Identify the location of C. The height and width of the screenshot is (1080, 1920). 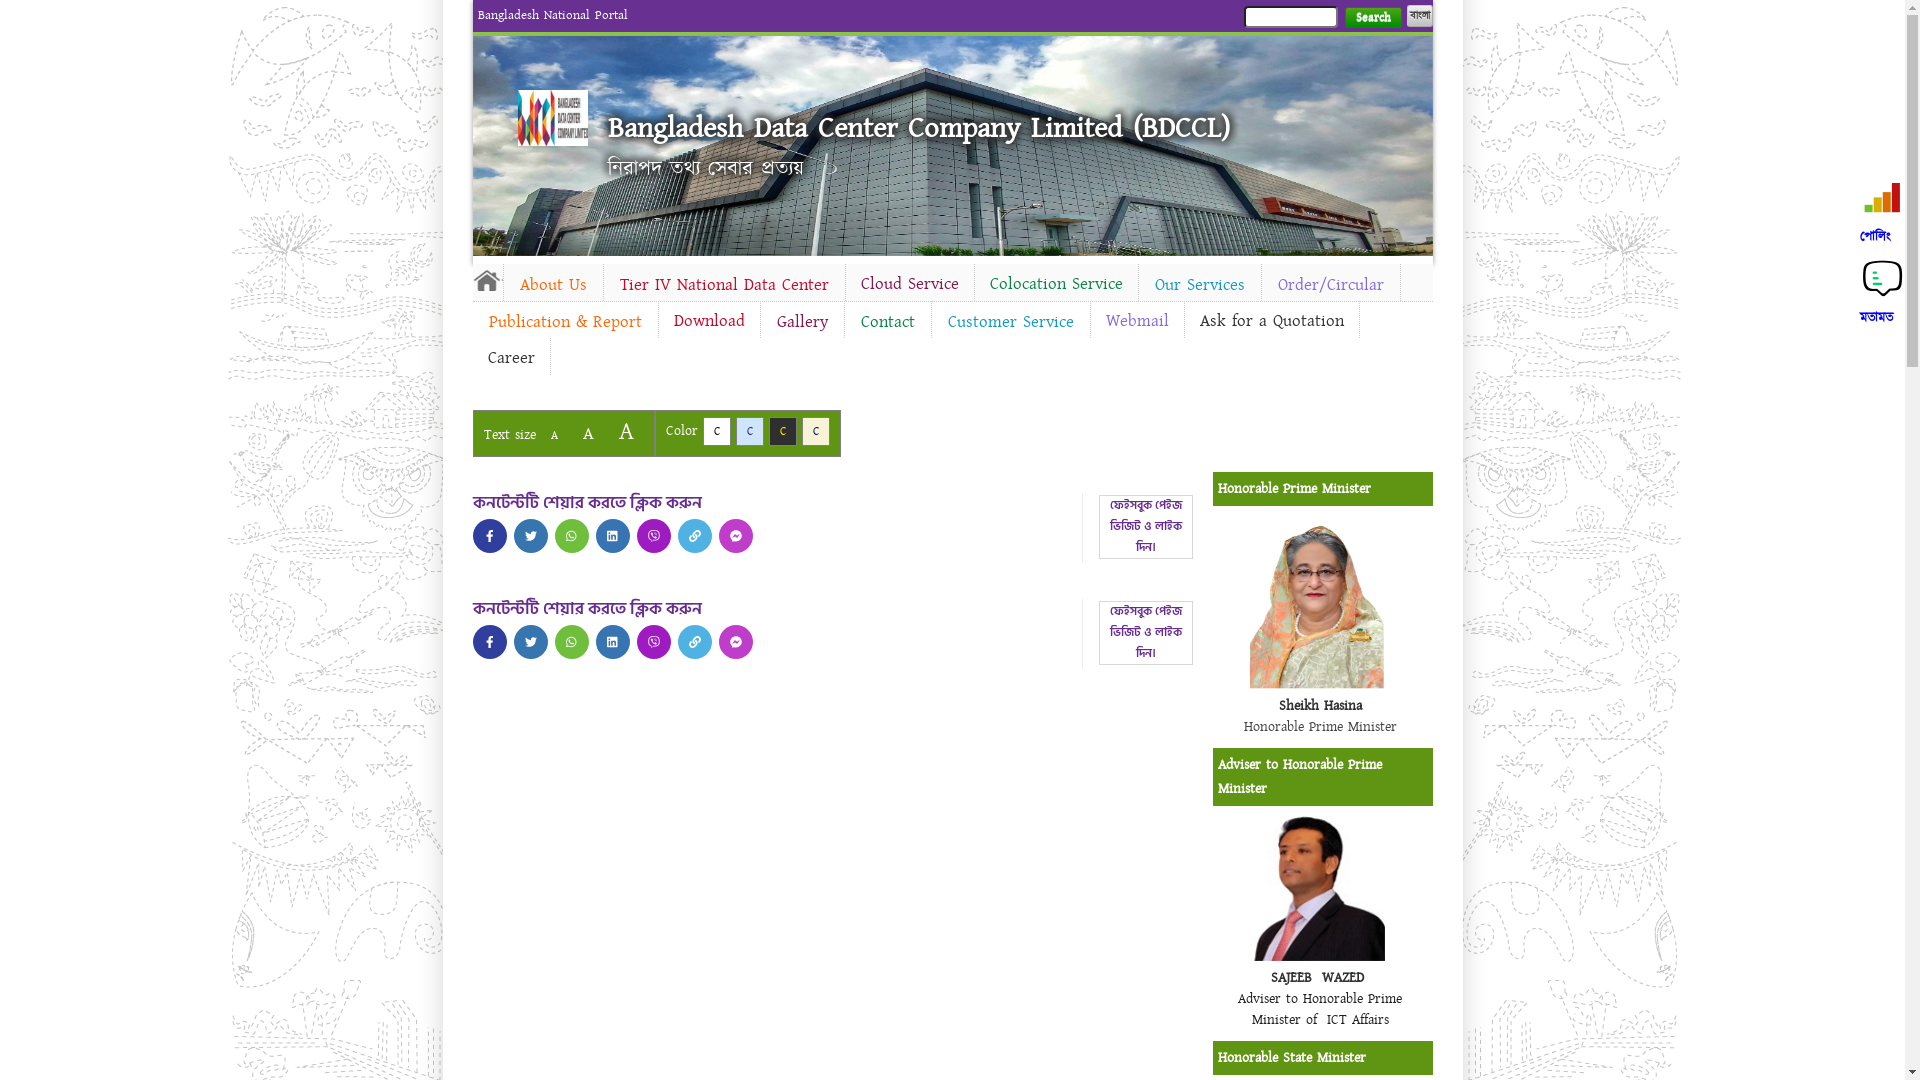
(816, 432).